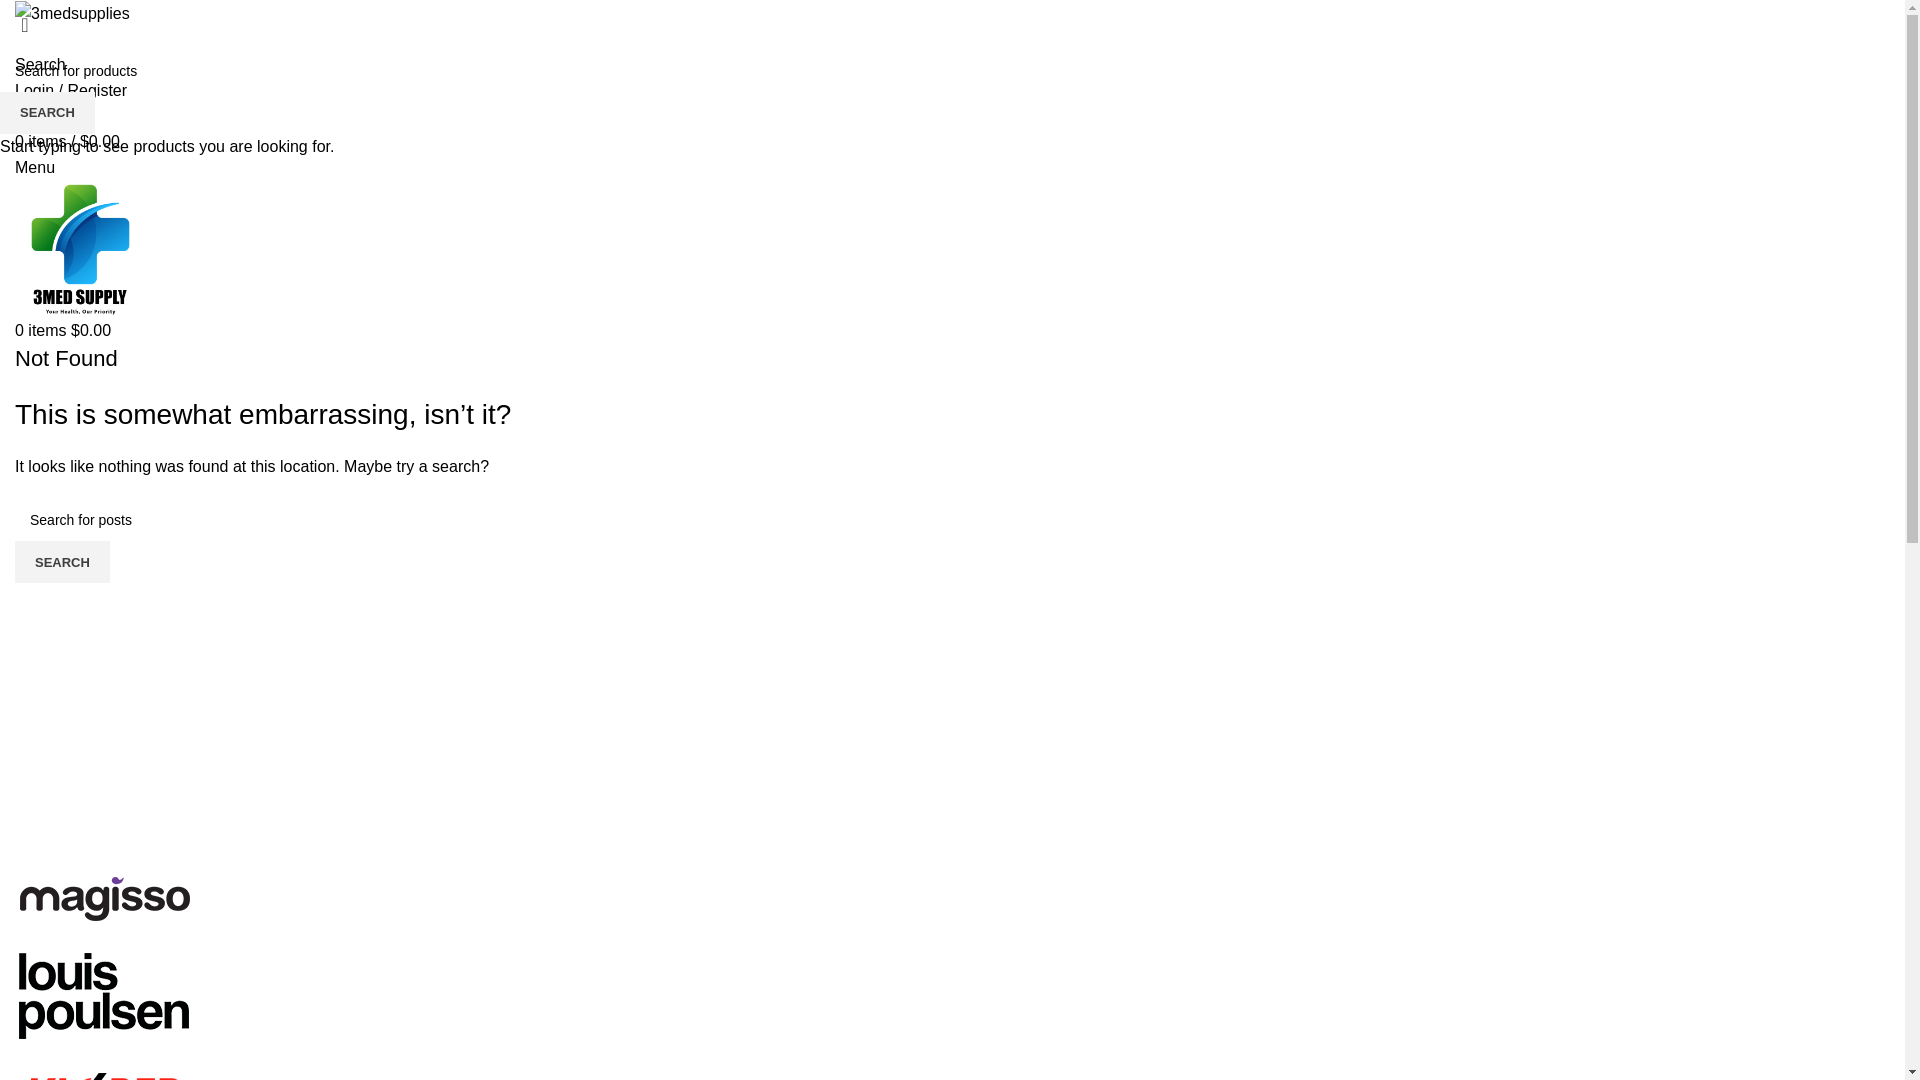 This screenshot has height=1080, width=1920. I want to click on Louis Poulsen, so click(105, 992).